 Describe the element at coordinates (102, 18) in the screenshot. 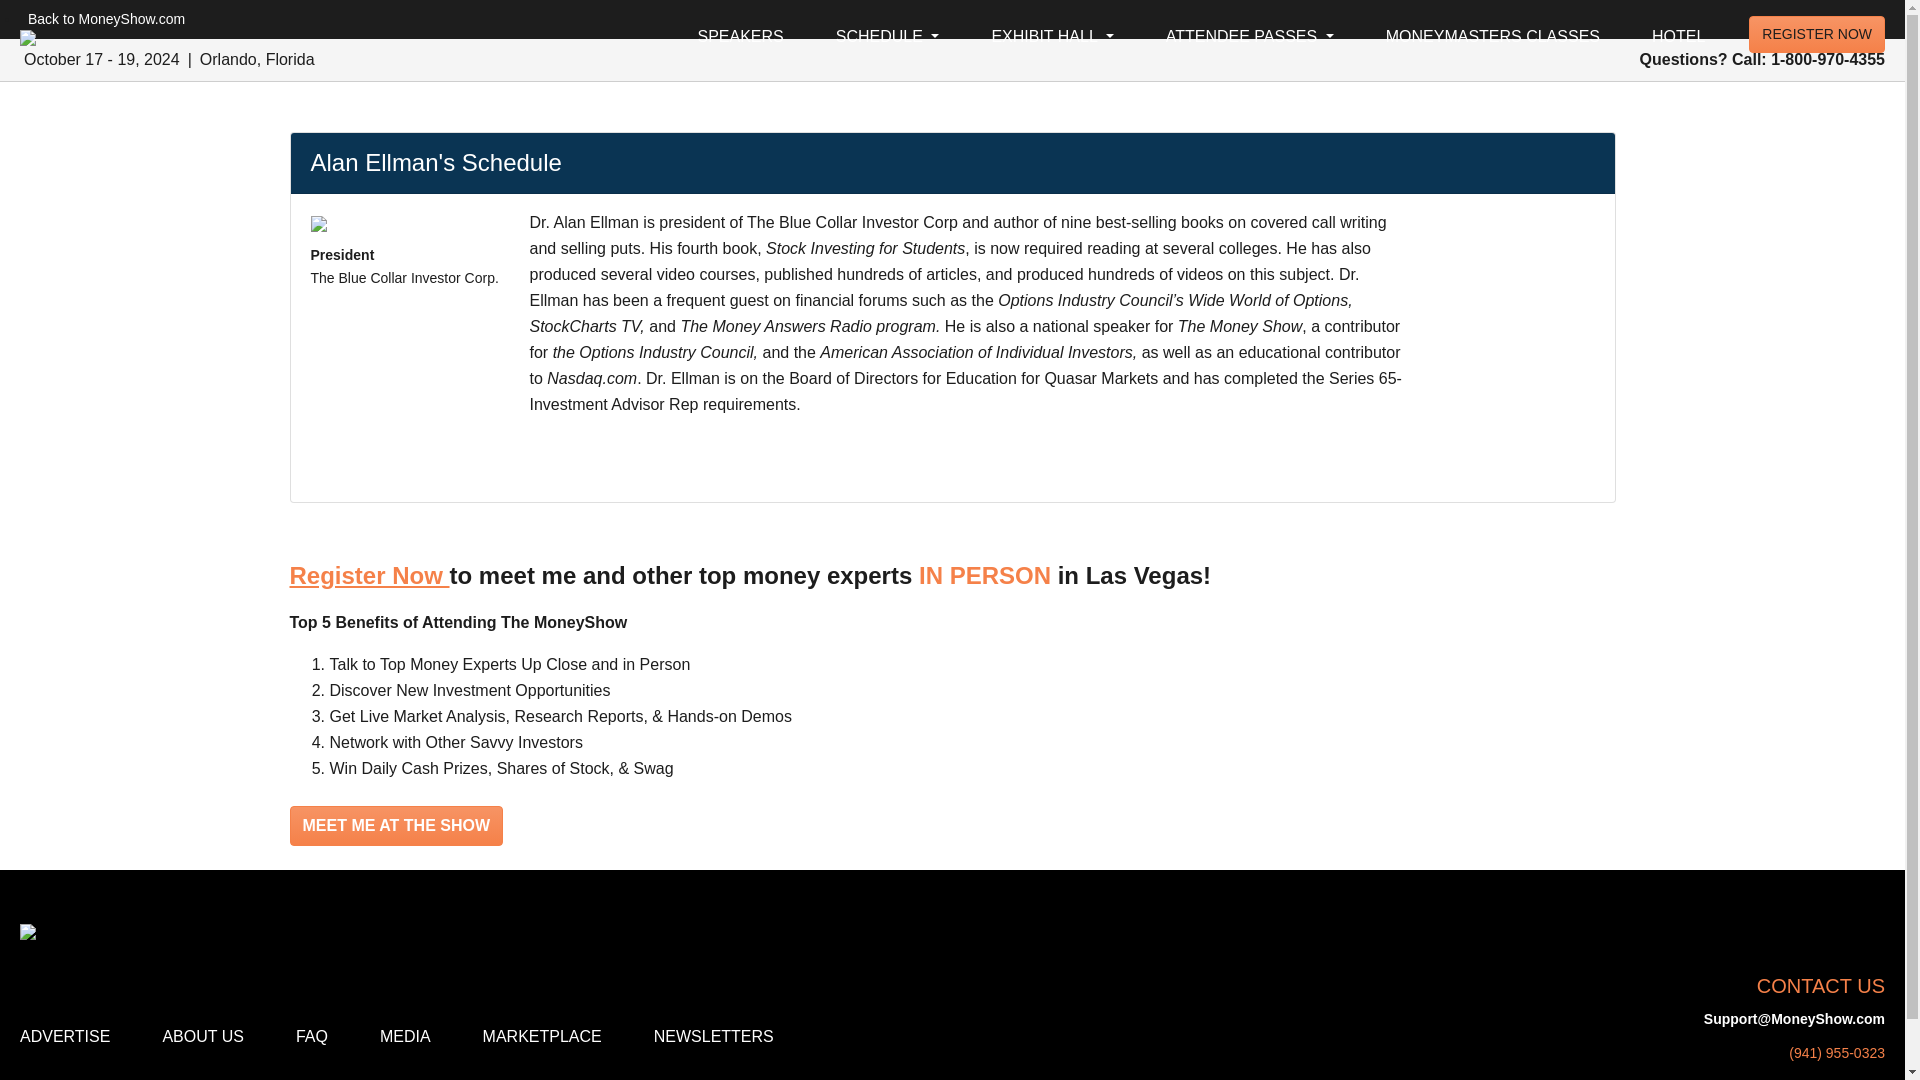

I see `Back to MoneyShow.com` at that location.